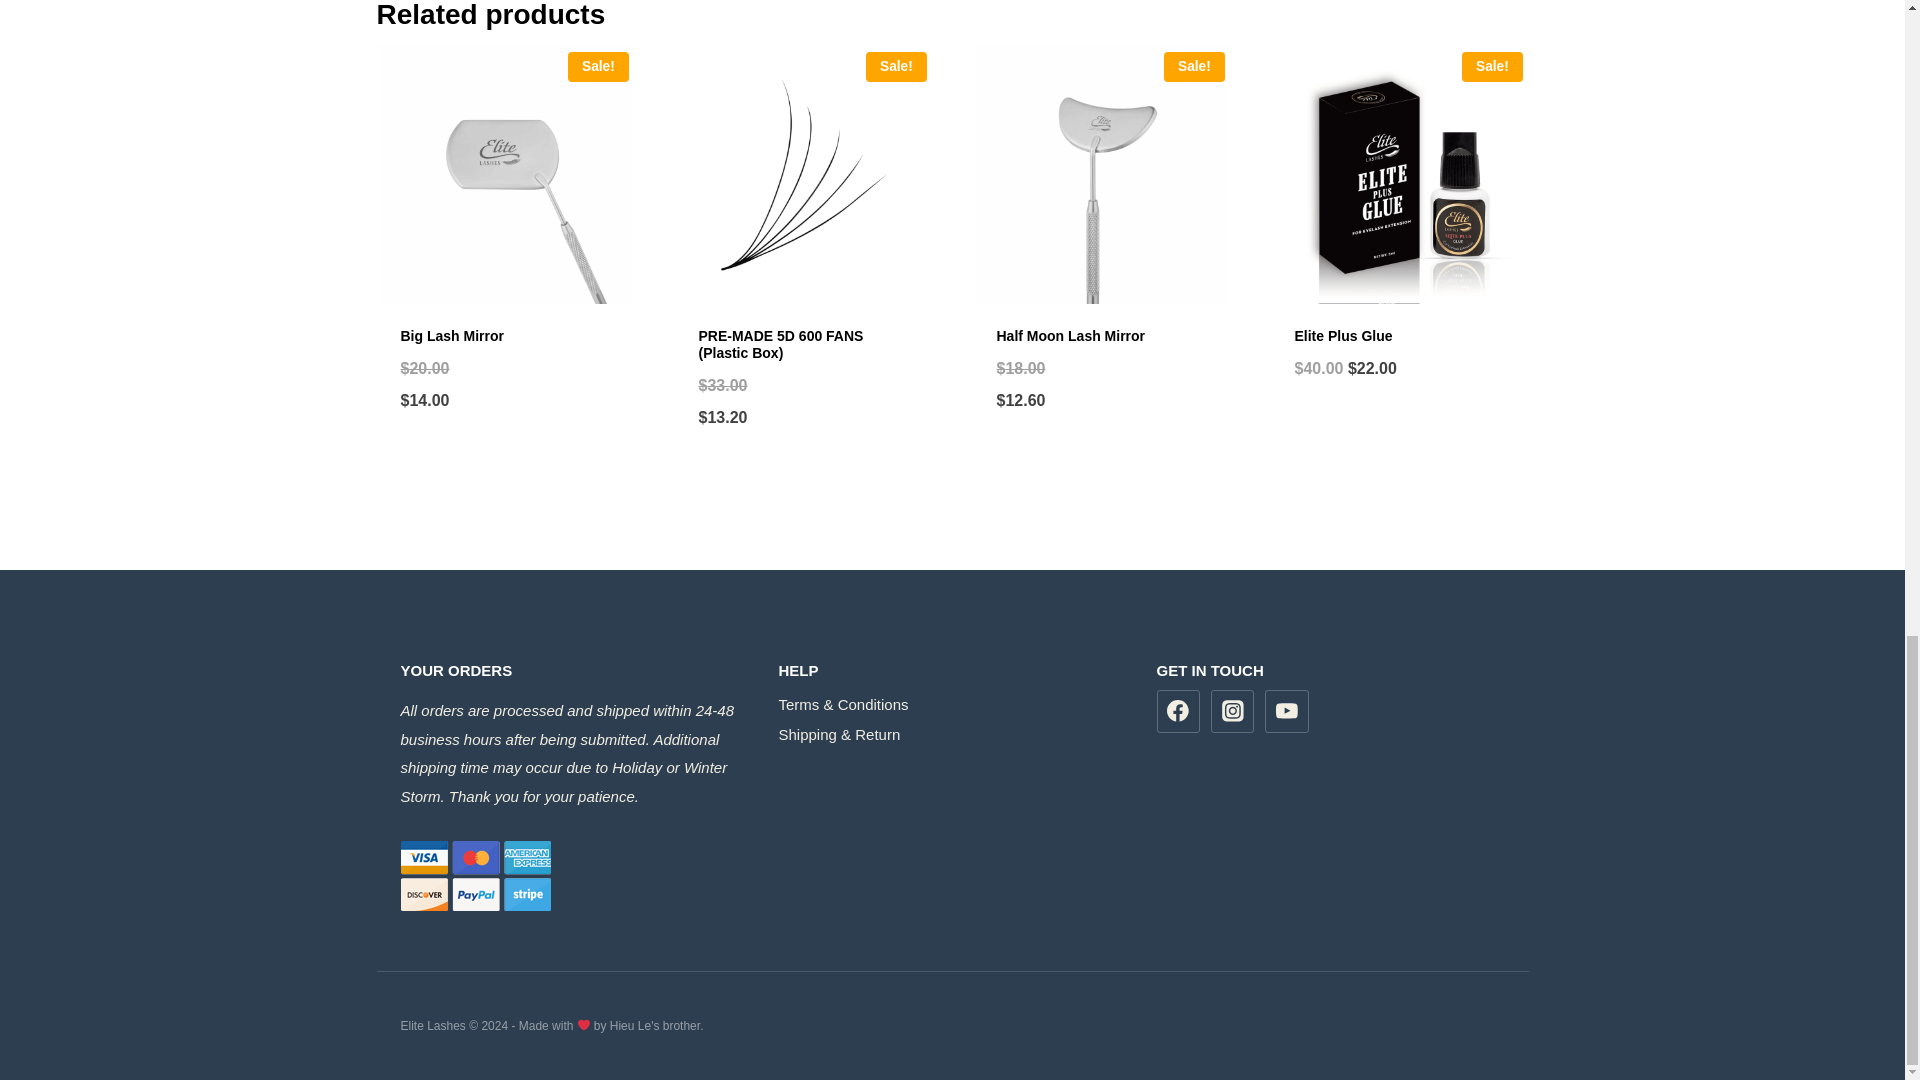 The height and width of the screenshot is (1080, 1920). What do you see at coordinates (451, 336) in the screenshot?
I see `Big Lash Mirror` at bounding box center [451, 336].